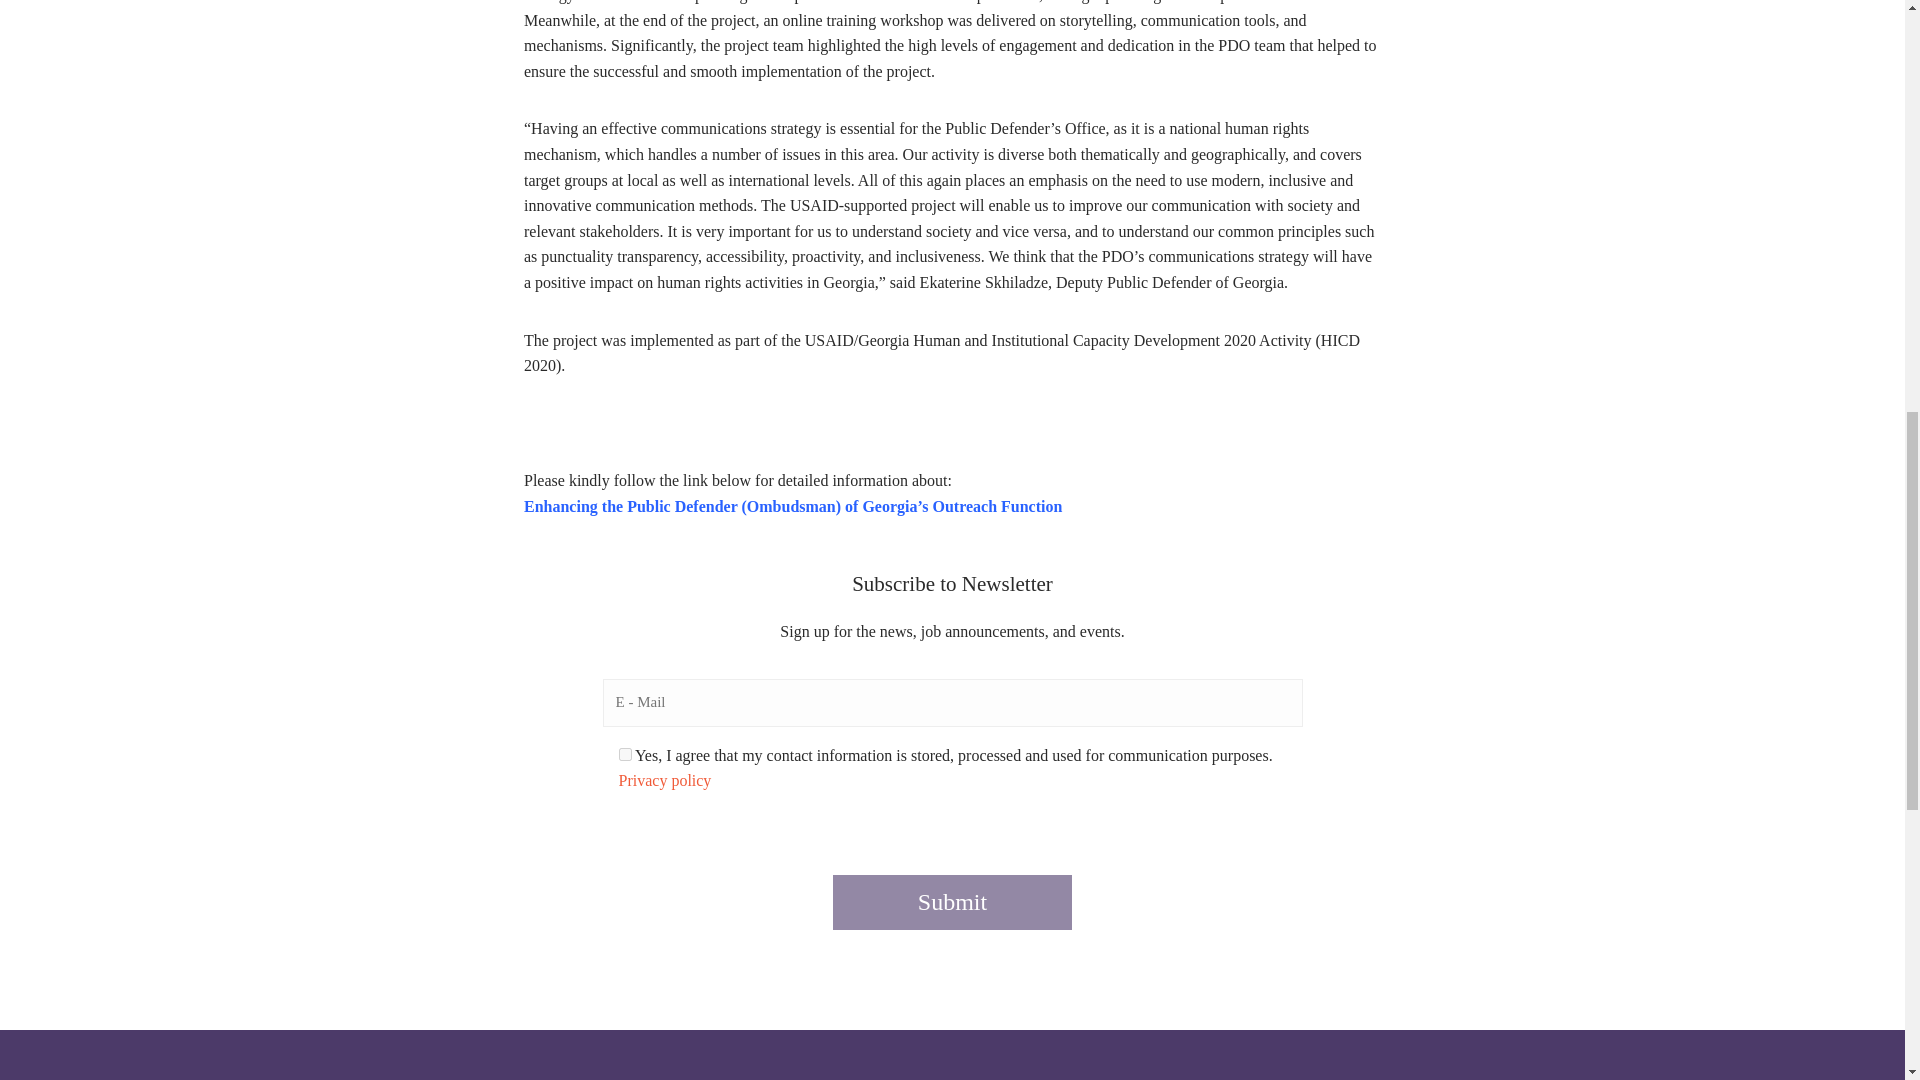 This screenshot has width=1920, height=1080. What do you see at coordinates (624, 754) in the screenshot?
I see `1` at bounding box center [624, 754].